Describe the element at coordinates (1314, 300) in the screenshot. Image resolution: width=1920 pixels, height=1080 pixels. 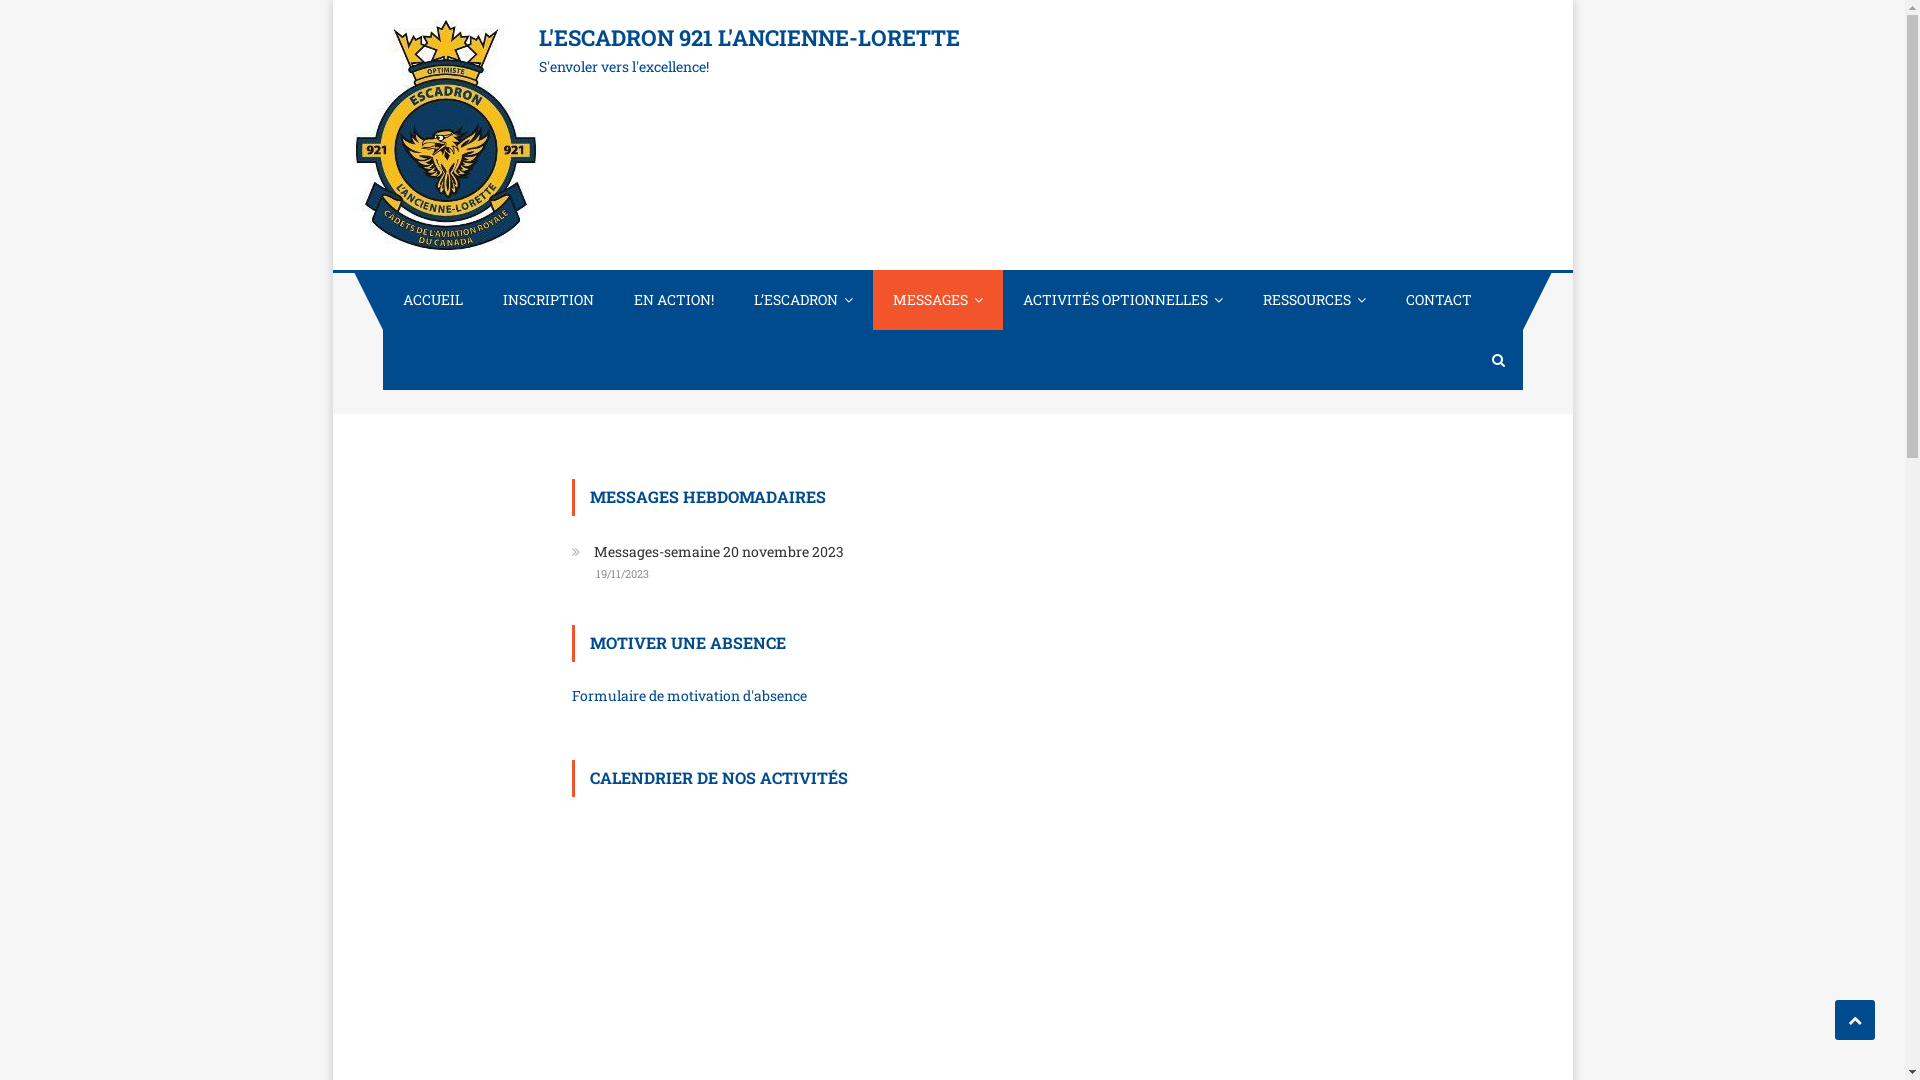
I see `RESSOURCES` at that location.